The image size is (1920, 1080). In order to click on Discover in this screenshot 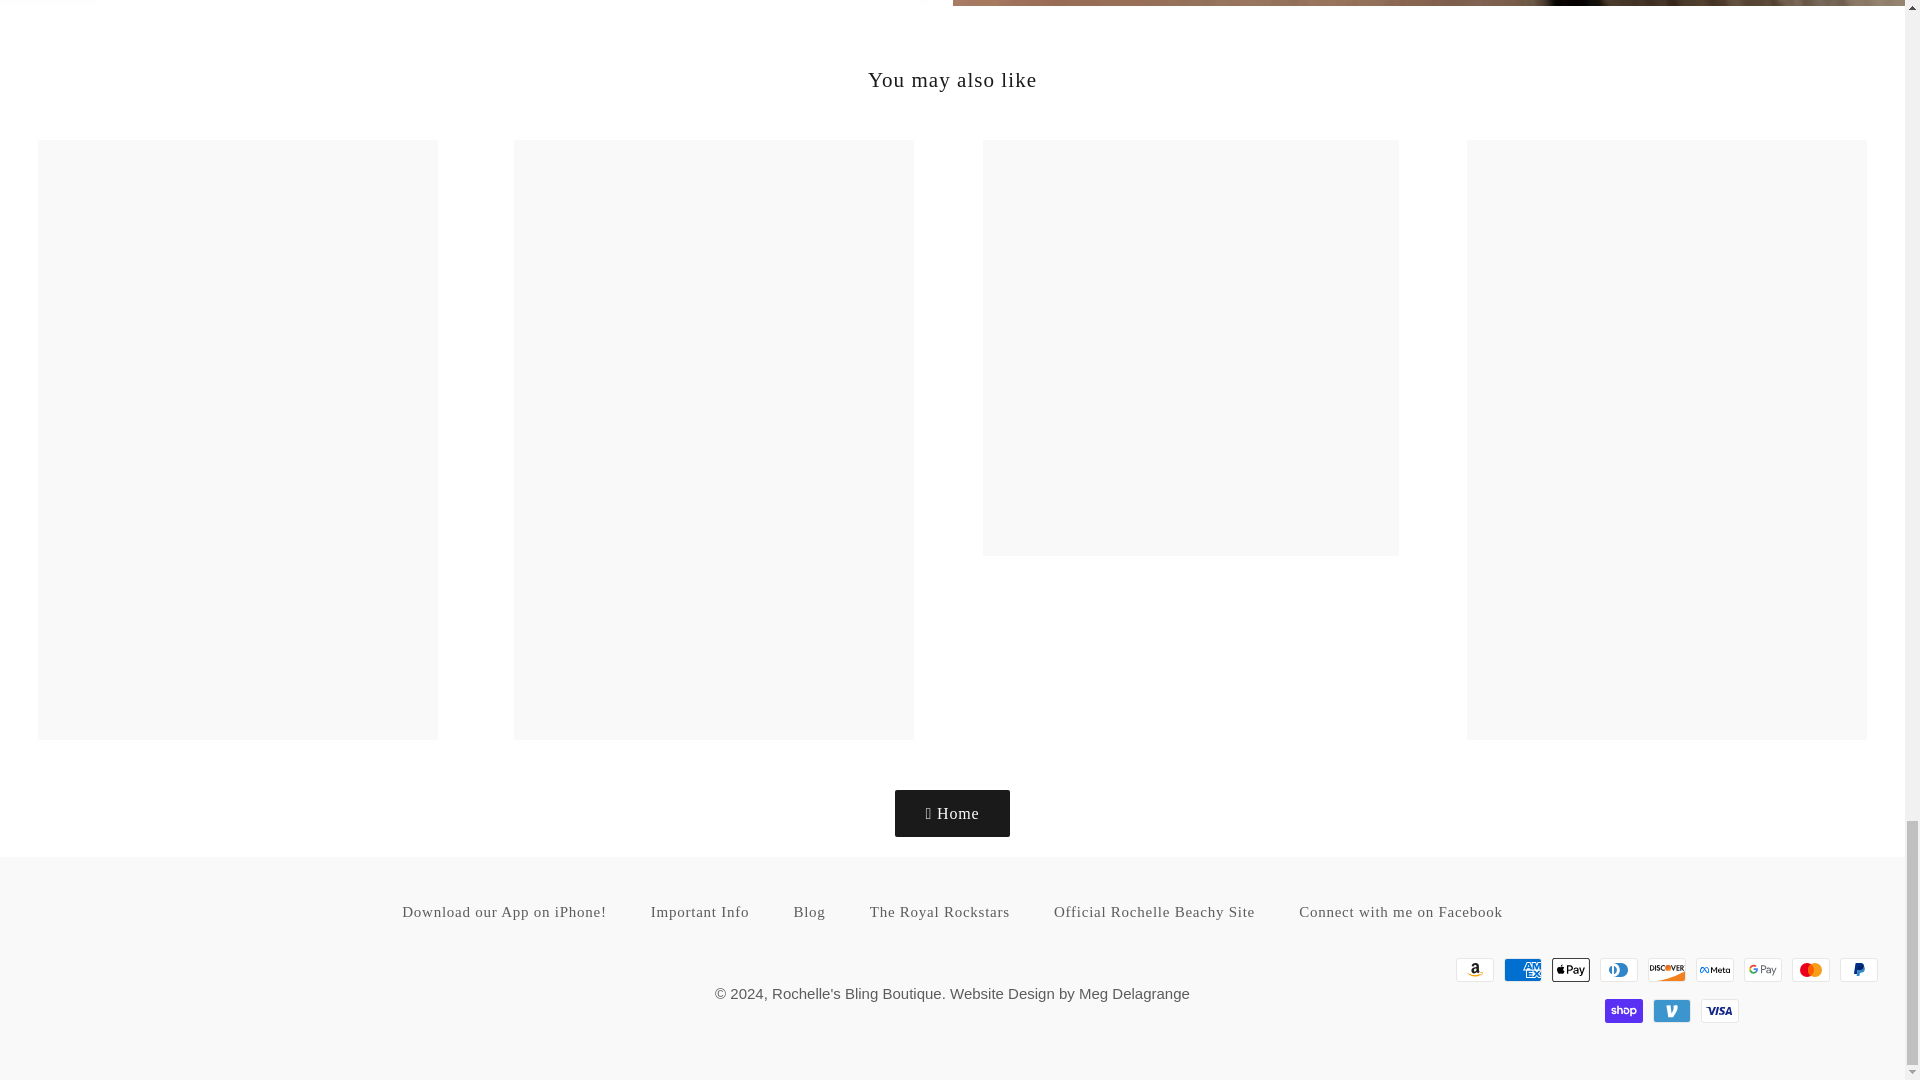, I will do `click(1666, 969)`.